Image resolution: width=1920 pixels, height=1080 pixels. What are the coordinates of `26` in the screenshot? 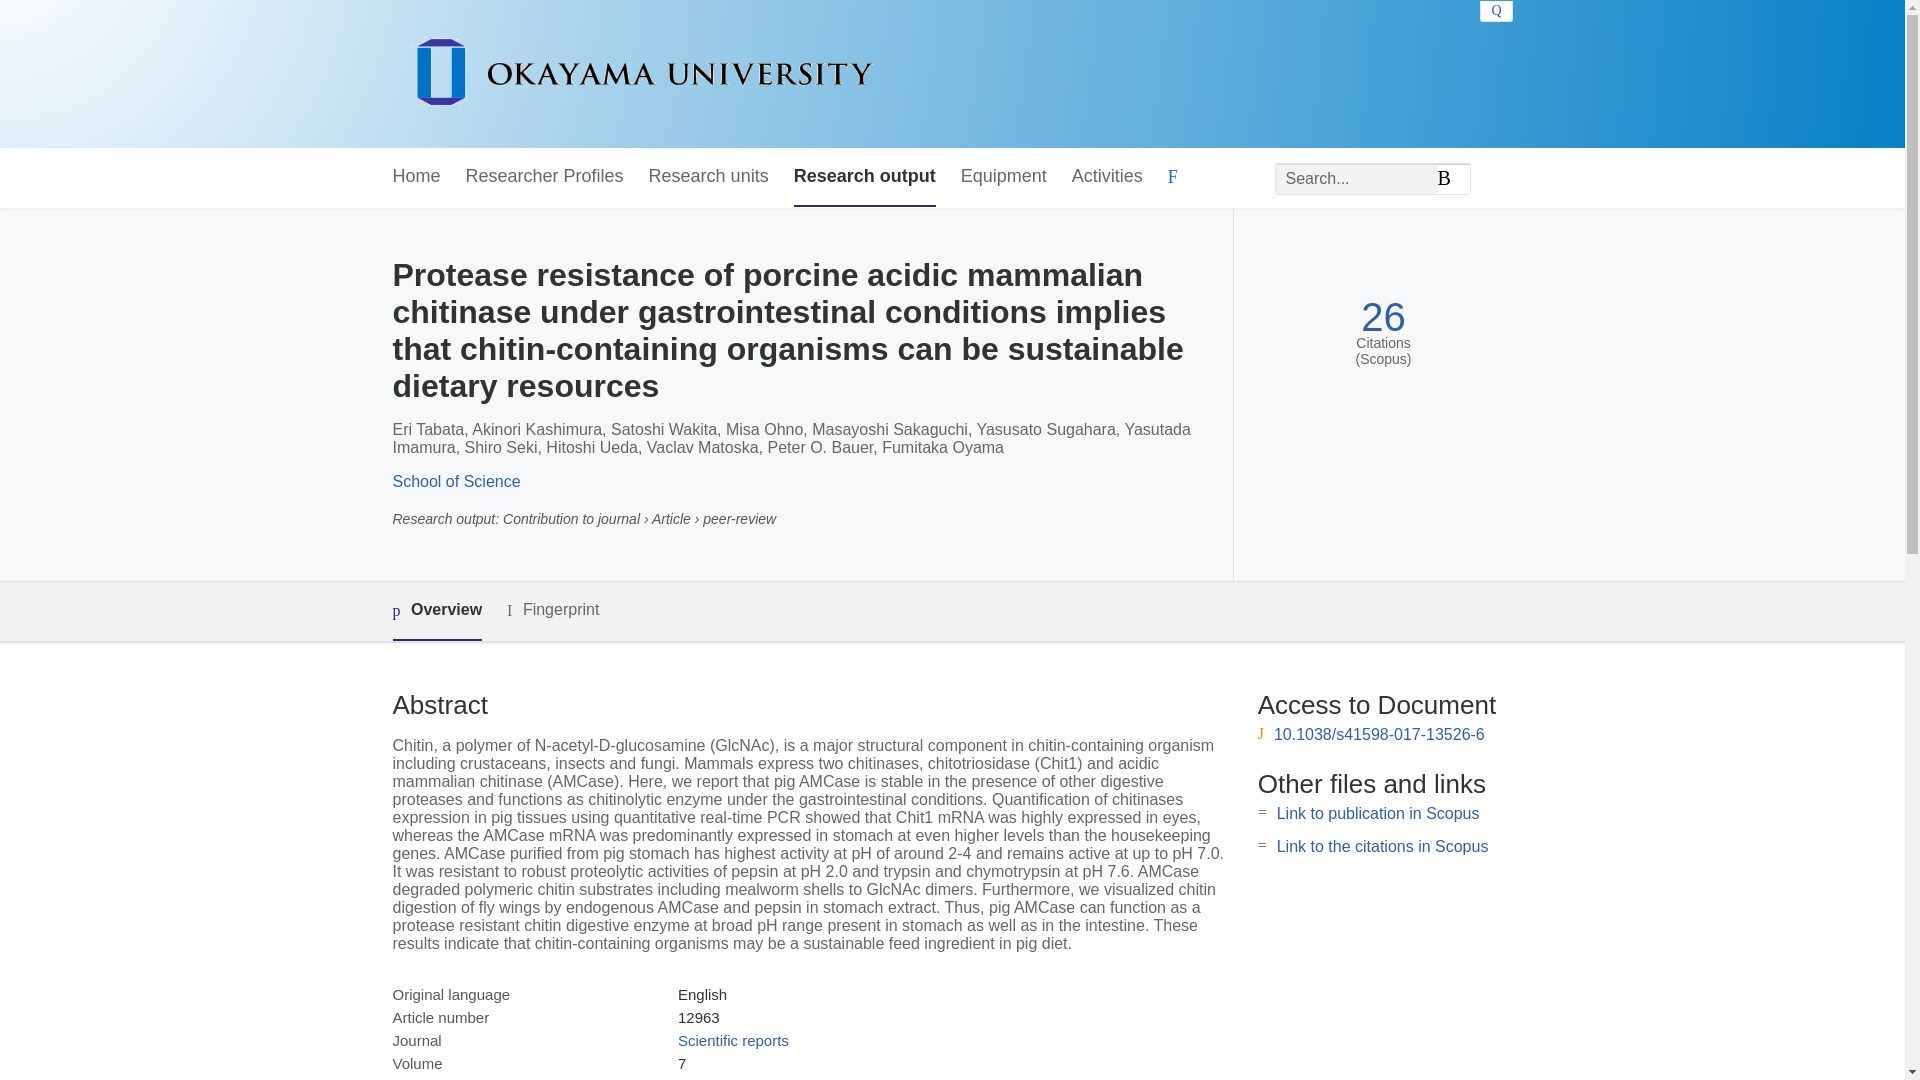 It's located at (1383, 317).